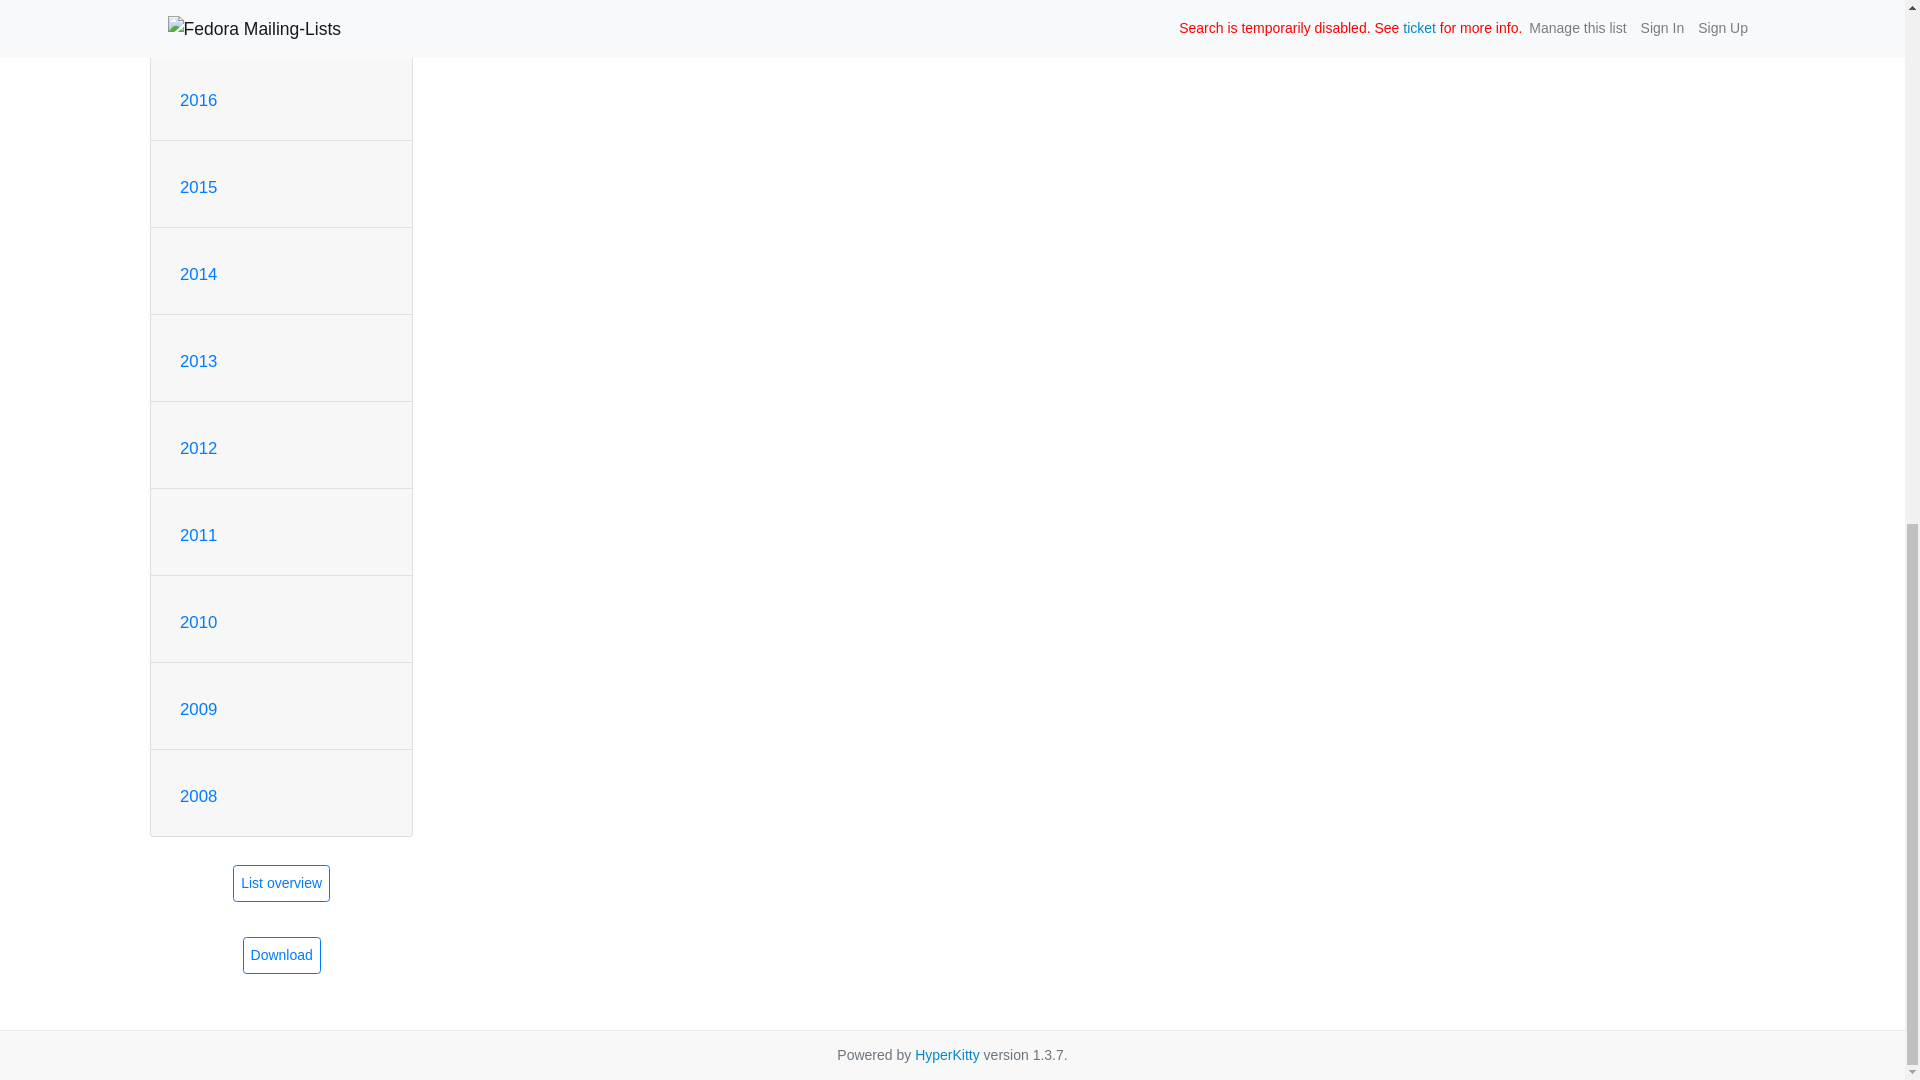 This screenshot has height=1080, width=1920. What do you see at coordinates (282, 956) in the screenshot?
I see `This month in gzipped mbox format` at bounding box center [282, 956].